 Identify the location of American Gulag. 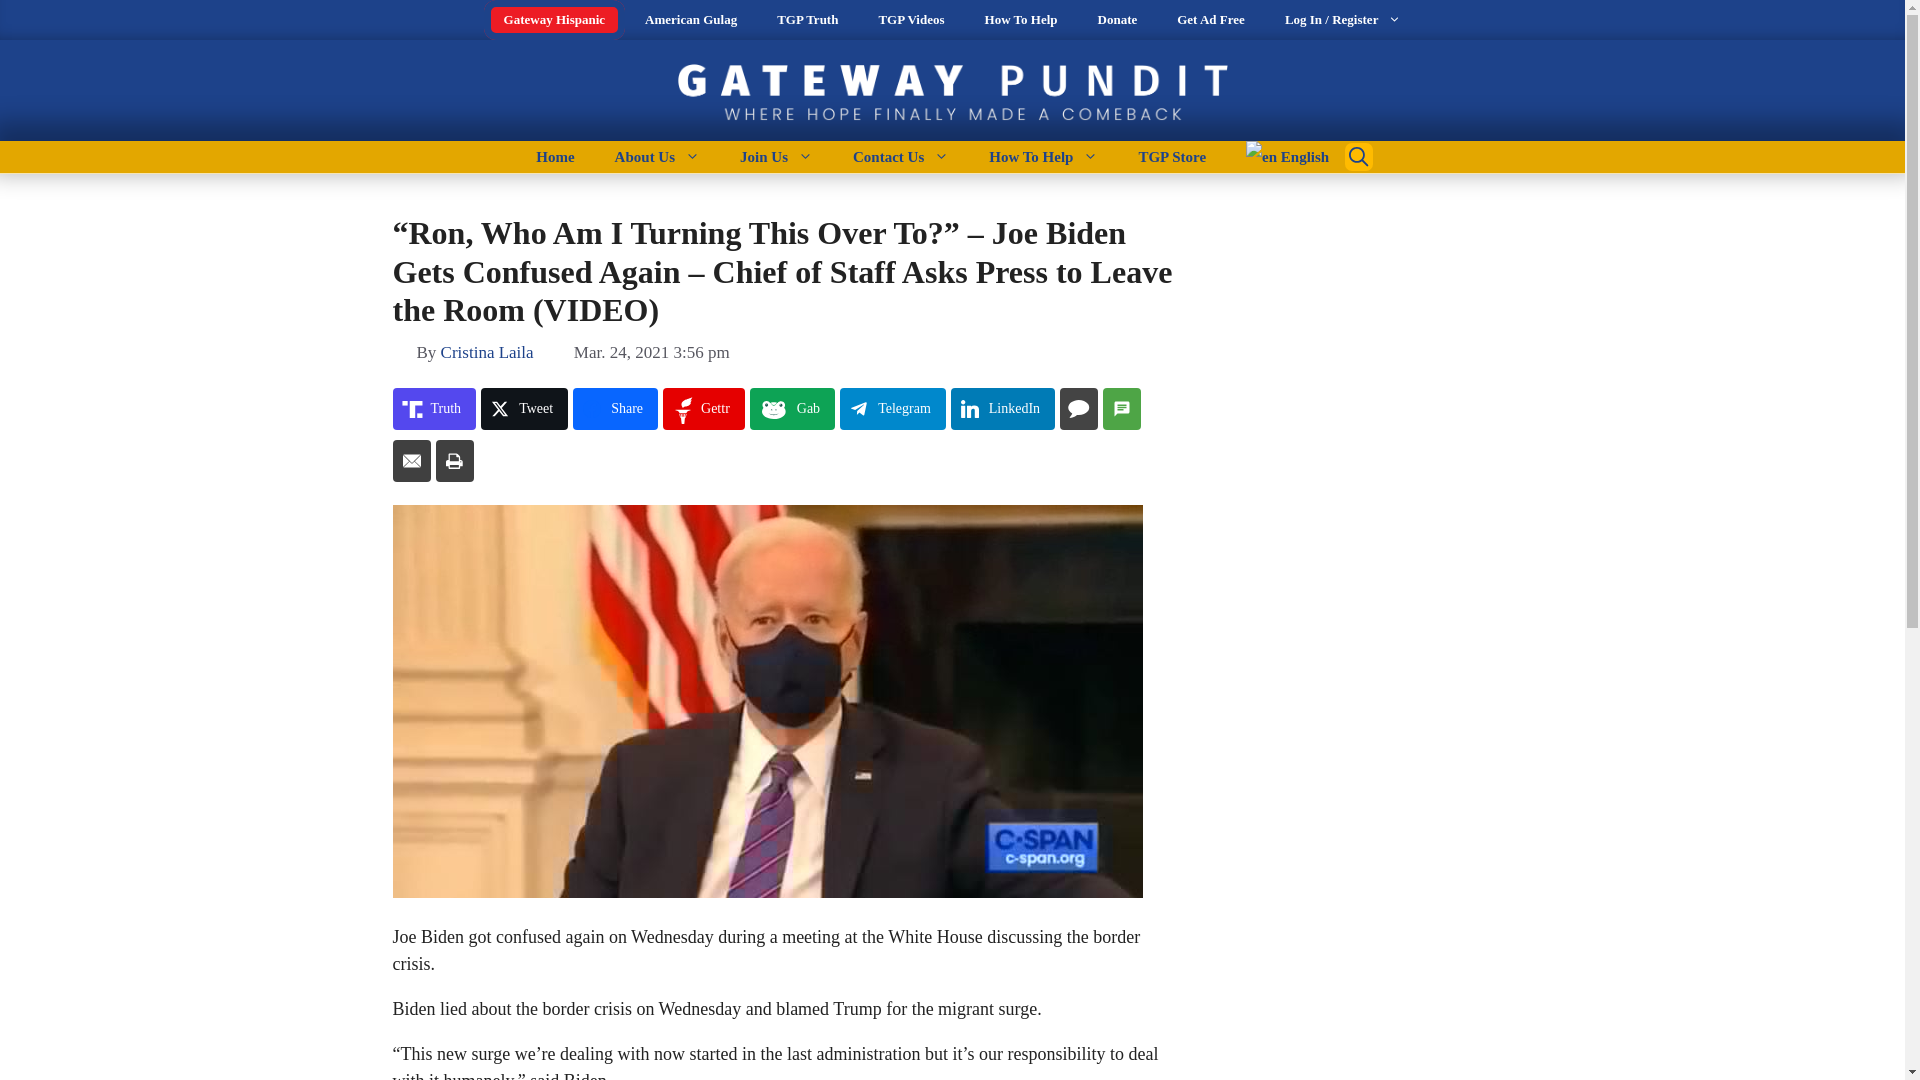
(690, 20).